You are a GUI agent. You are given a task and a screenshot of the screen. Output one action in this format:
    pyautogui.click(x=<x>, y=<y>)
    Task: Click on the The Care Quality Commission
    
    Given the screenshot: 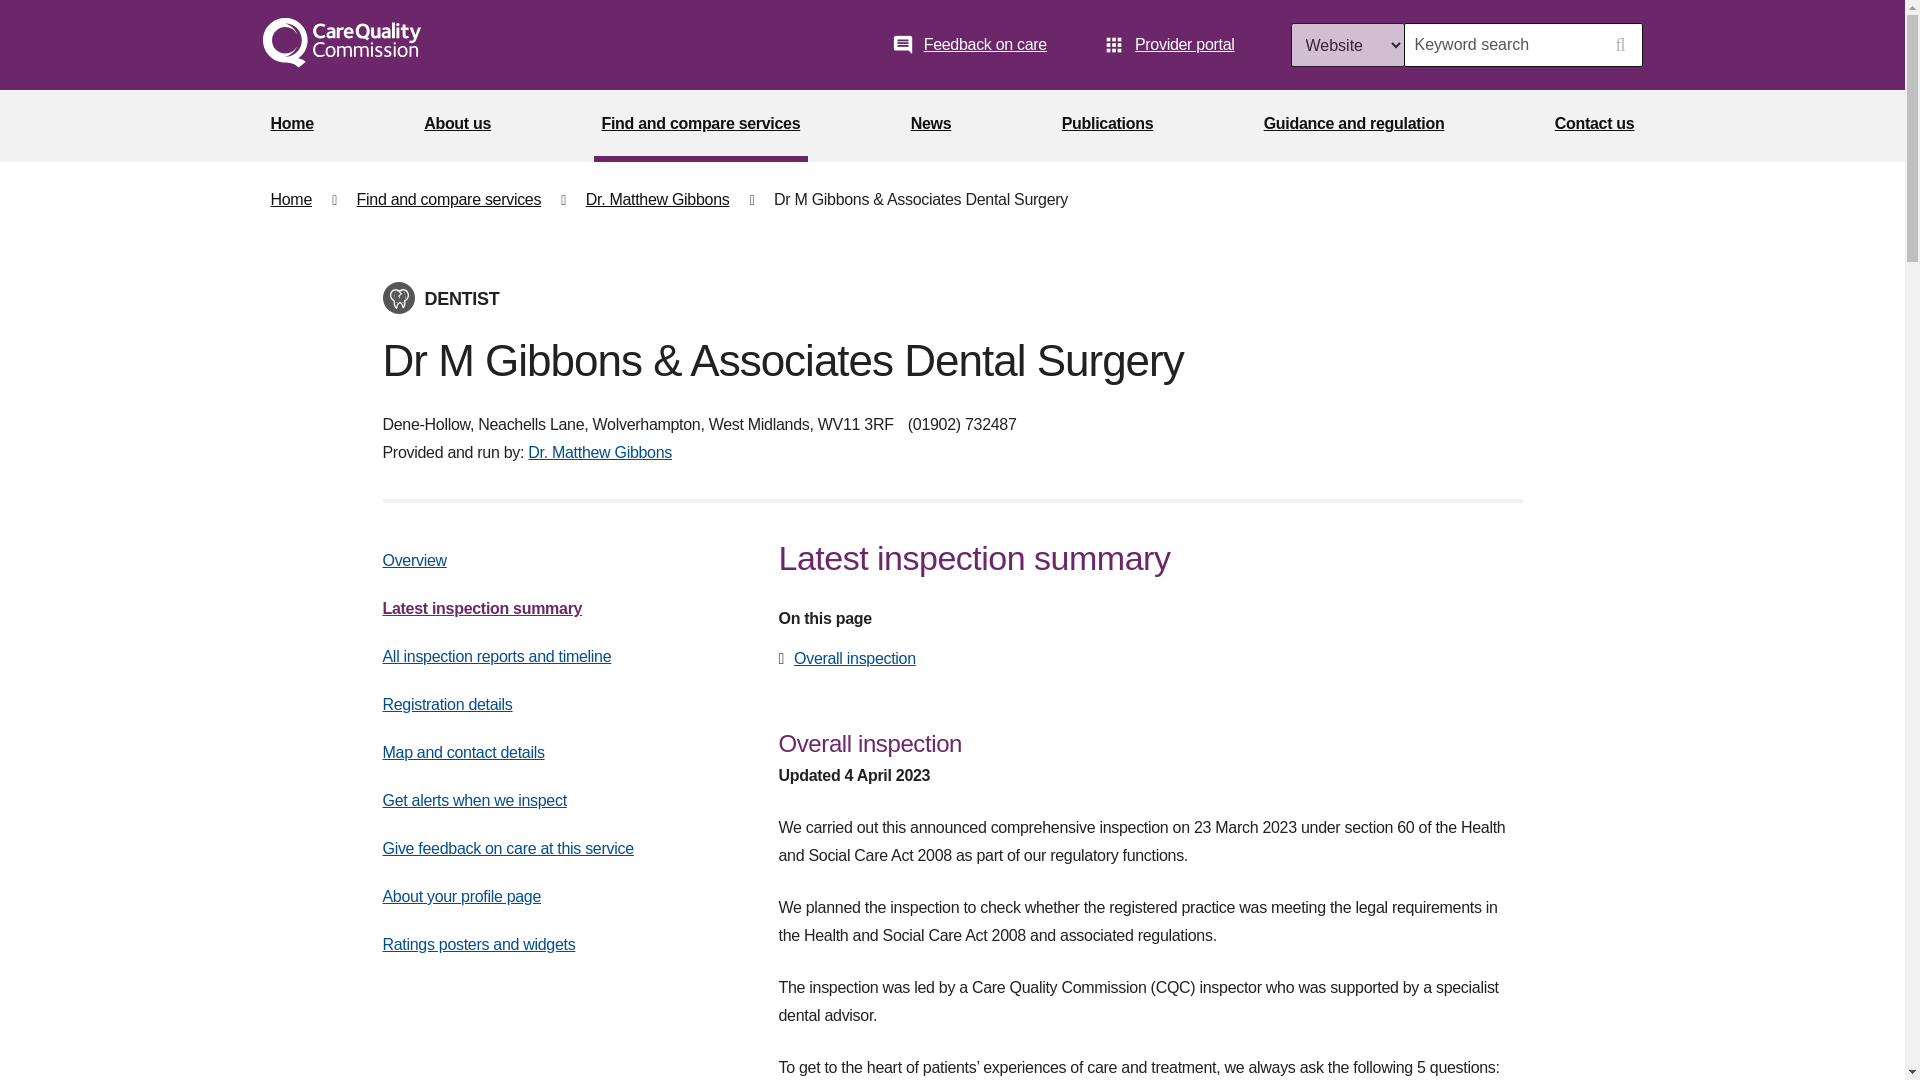 What is the action you would take?
    pyautogui.click(x=340, y=45)
    